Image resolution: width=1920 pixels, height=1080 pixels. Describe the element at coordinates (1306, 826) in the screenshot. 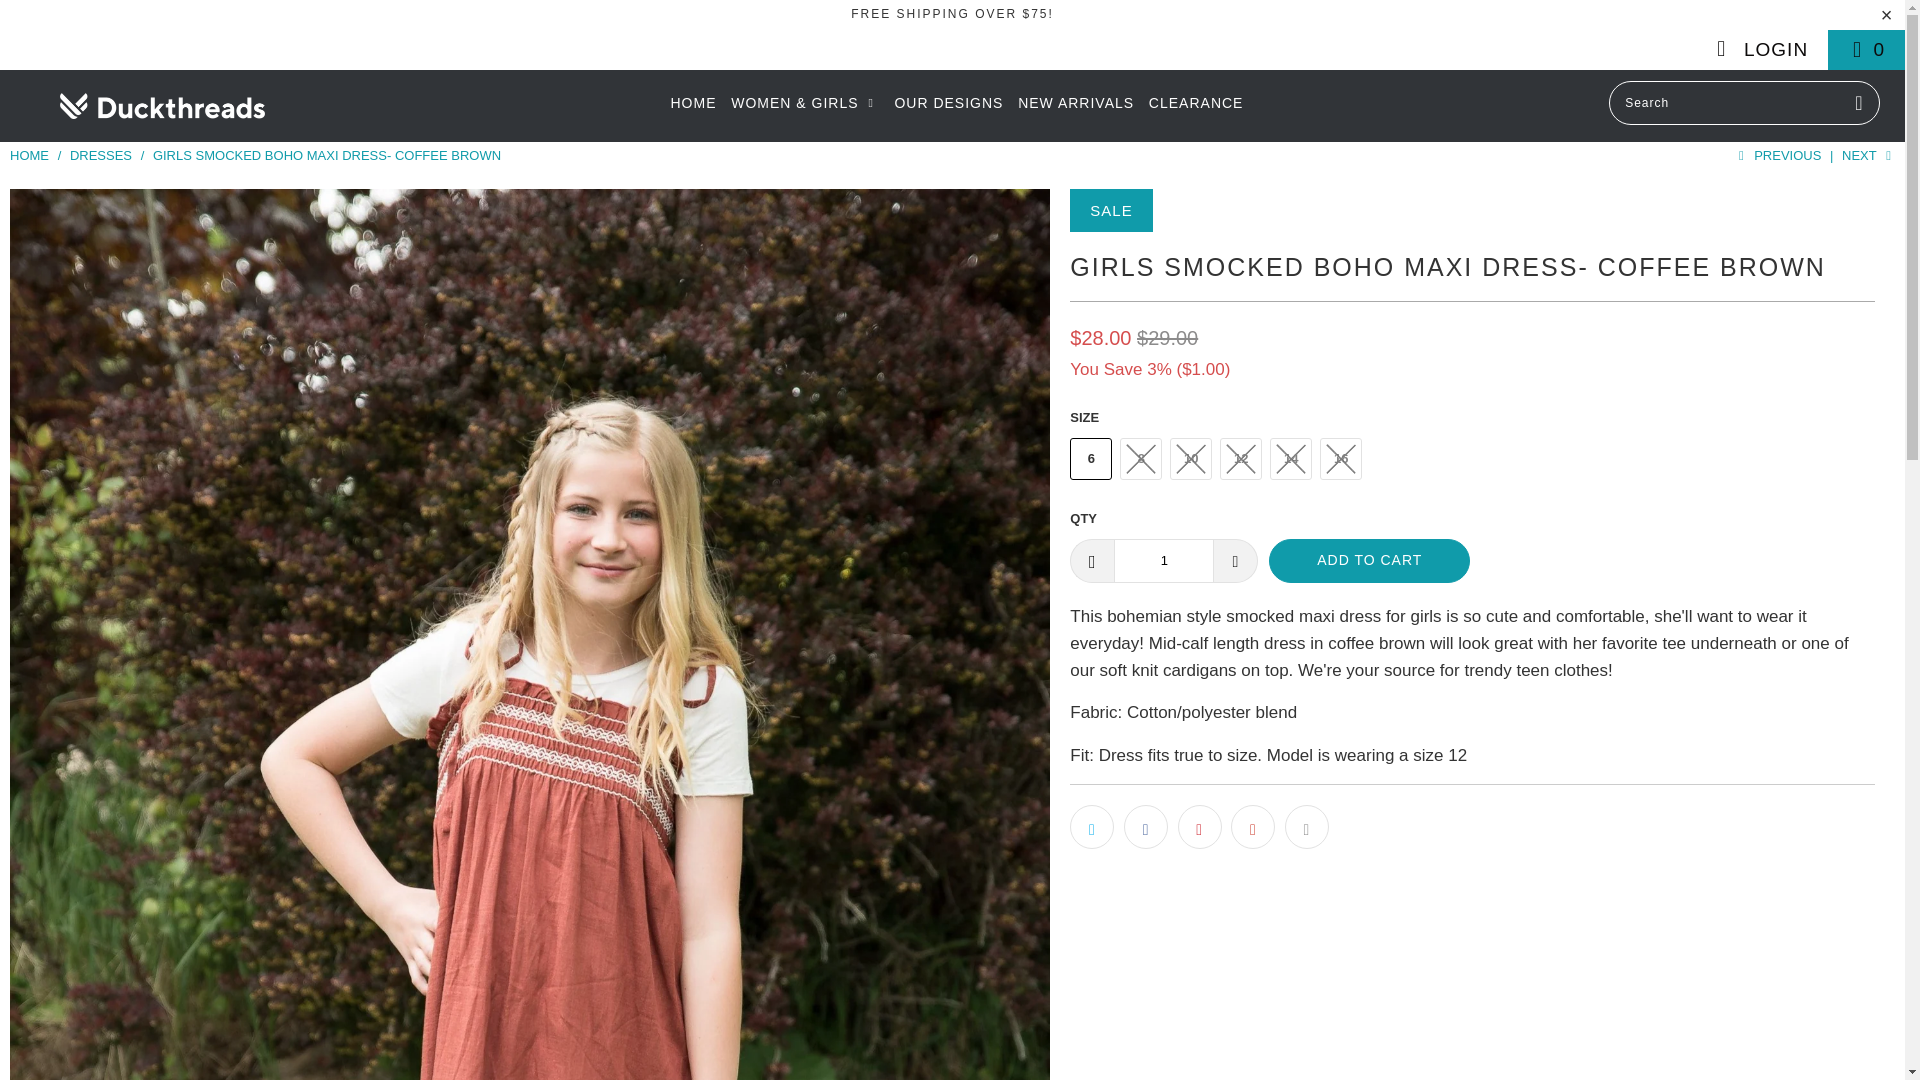

I see `Email this to a friend` at that location.